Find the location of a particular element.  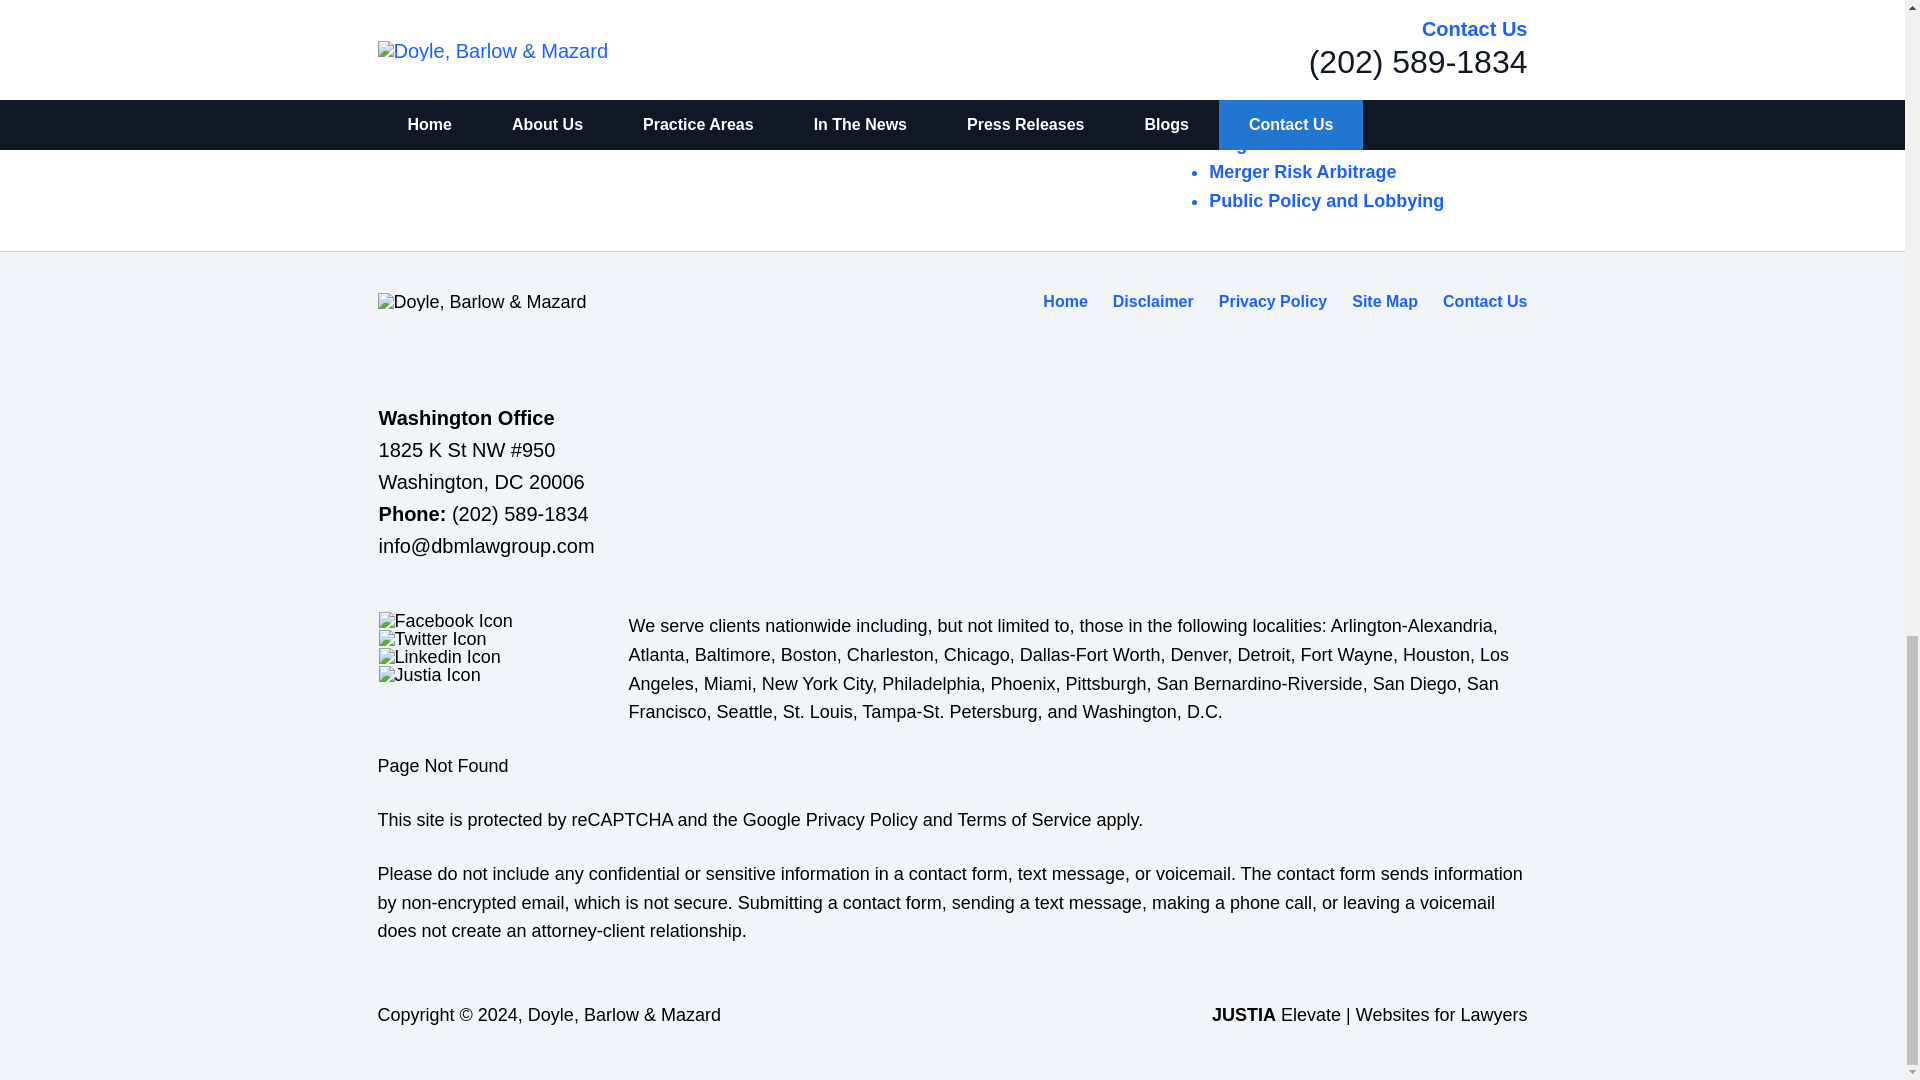

Facebook is located at coordinates (445, 620).